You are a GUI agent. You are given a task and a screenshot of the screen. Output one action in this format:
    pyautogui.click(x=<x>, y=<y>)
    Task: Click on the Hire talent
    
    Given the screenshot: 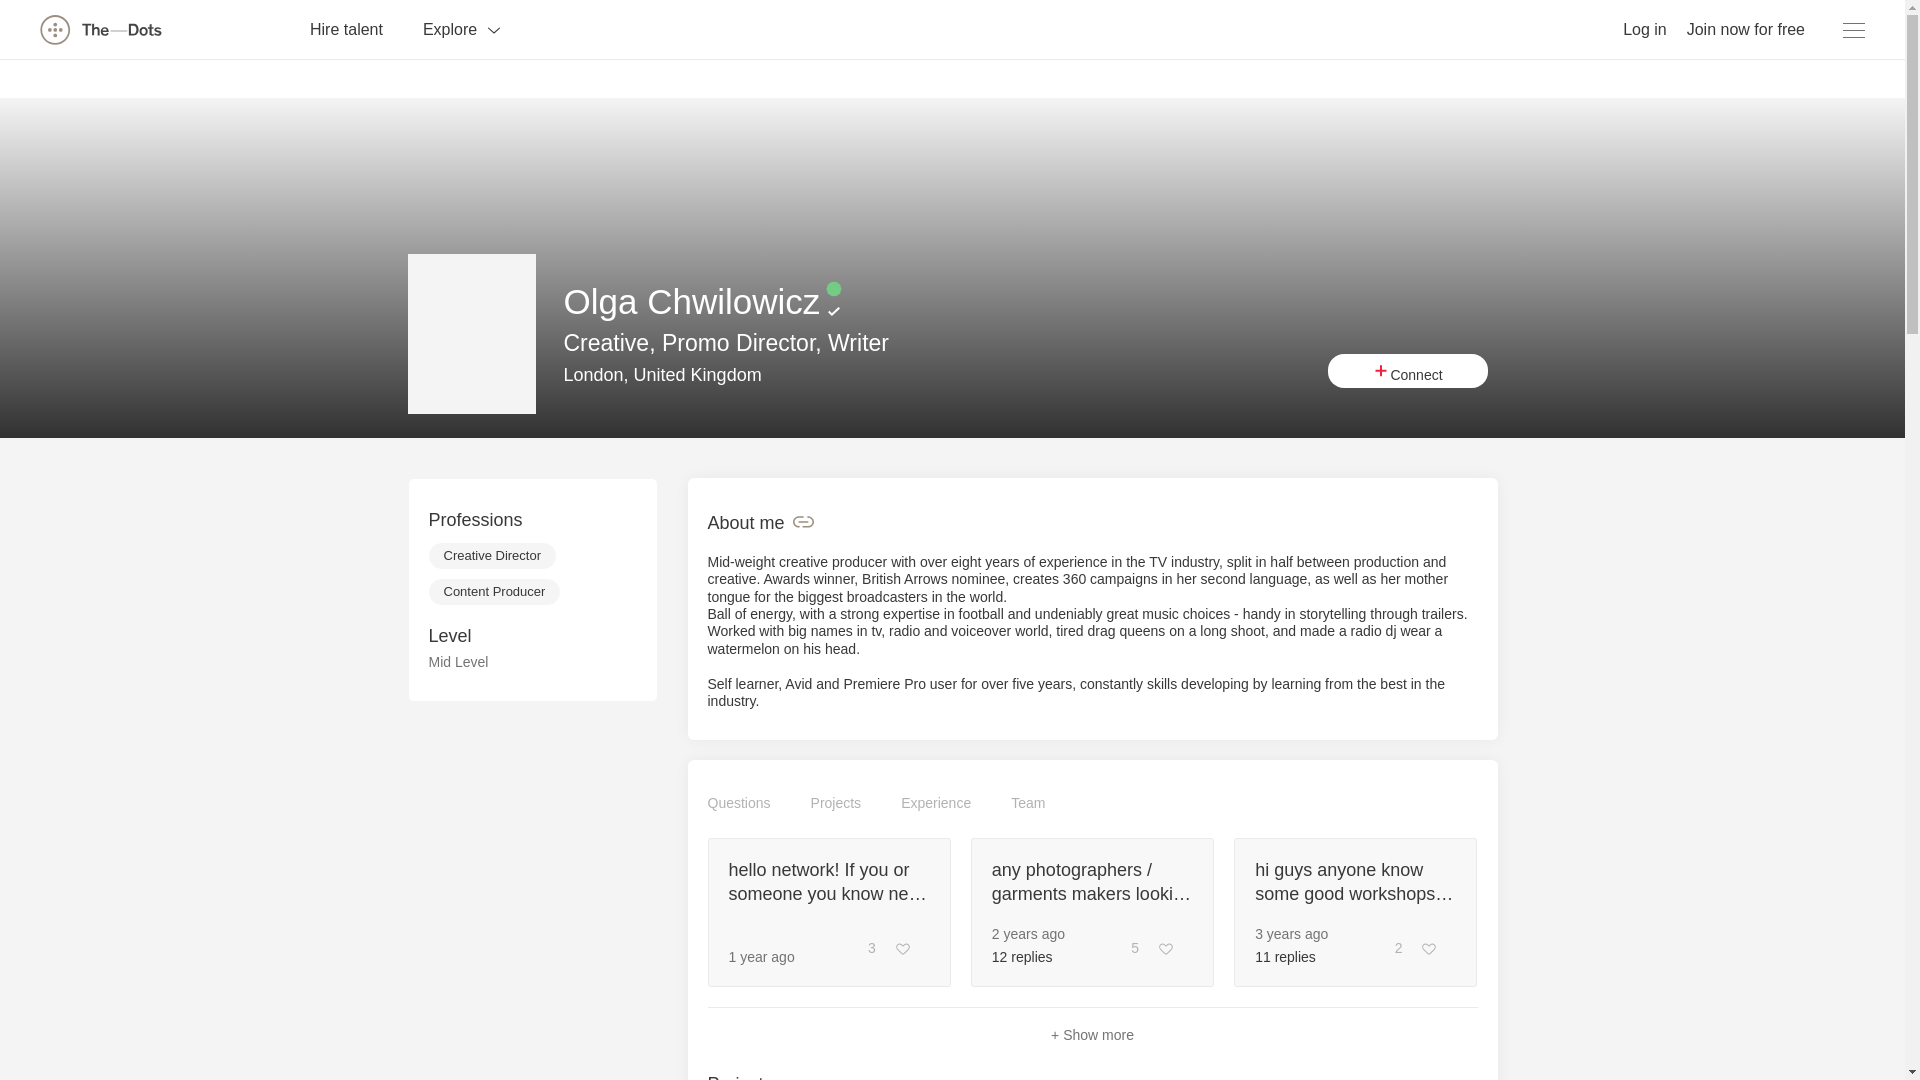 What is the action you would take?
    pyautogui.click(x=346, y=28)
    